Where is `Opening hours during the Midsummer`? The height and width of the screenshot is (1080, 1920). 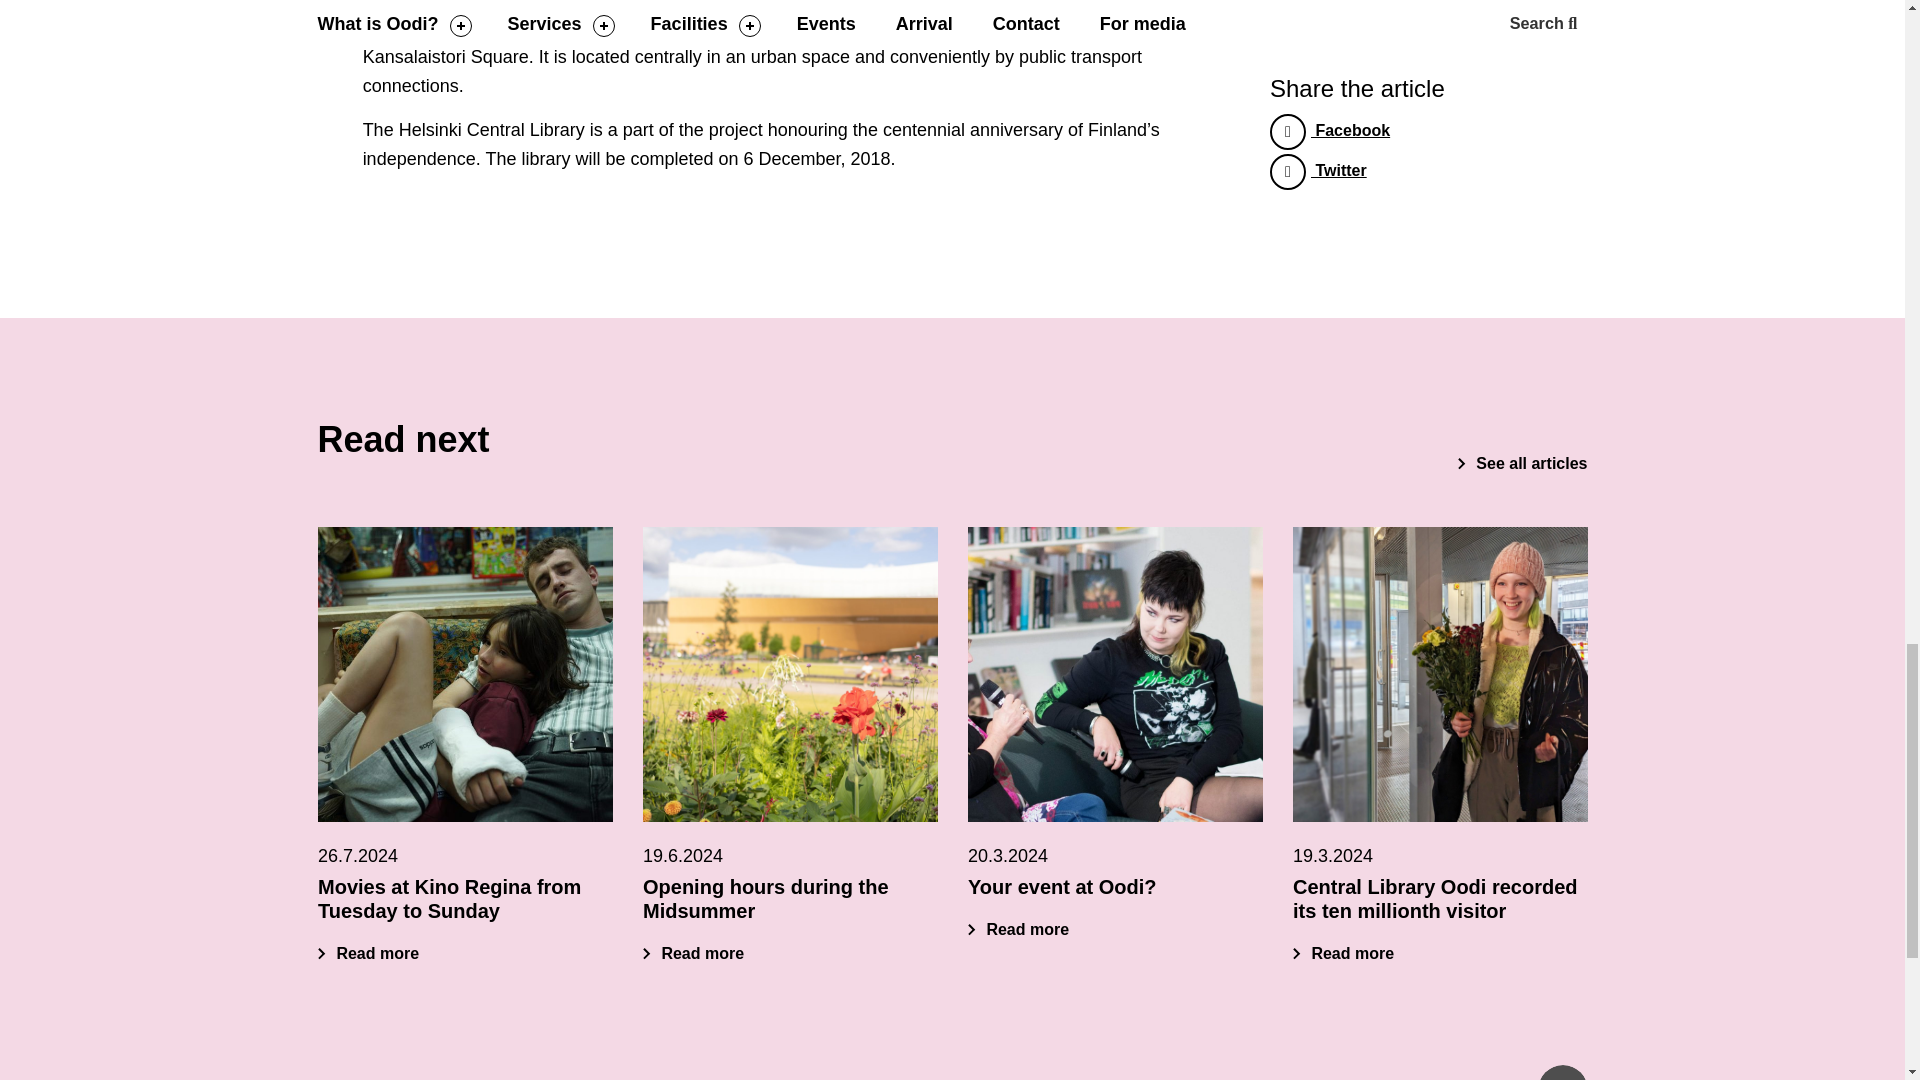
Opening hours during the Midsummer is located at coordinates (764, 898).